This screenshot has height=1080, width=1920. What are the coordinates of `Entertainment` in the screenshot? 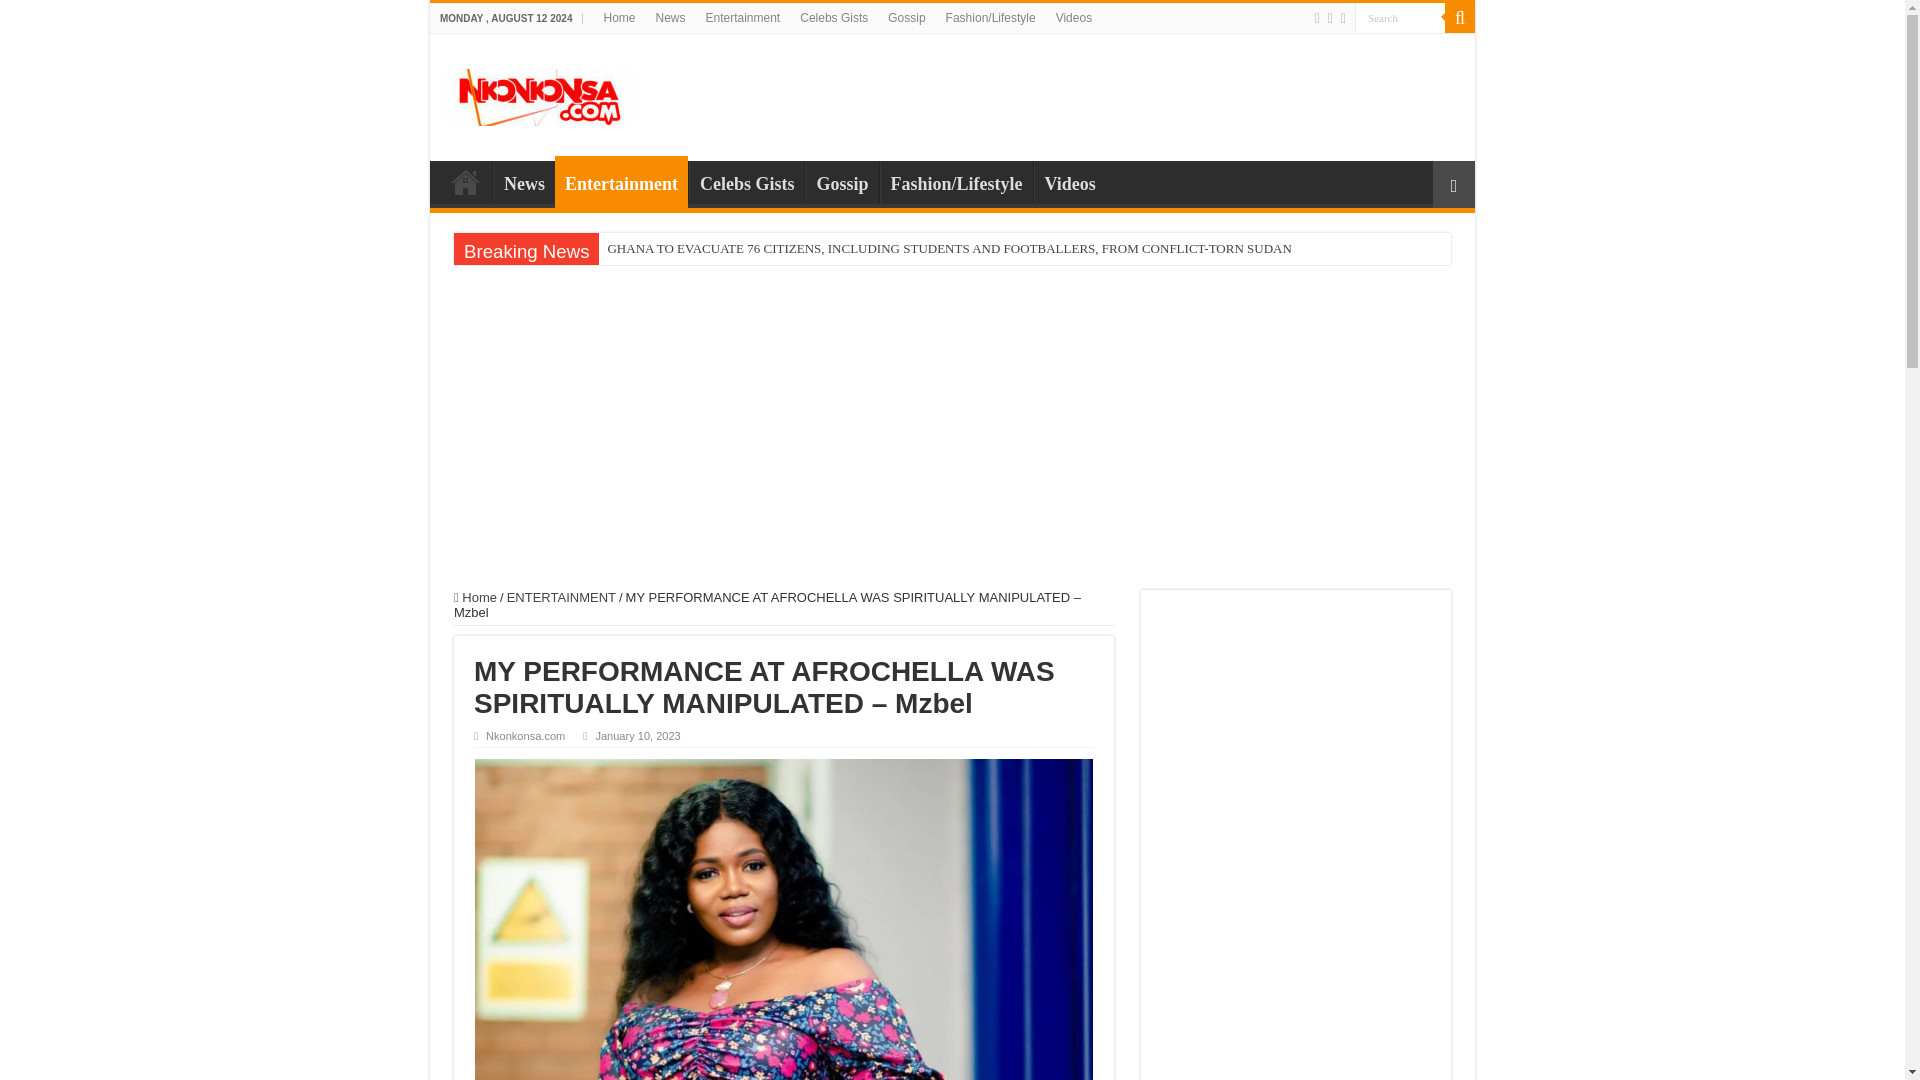 It's located at (620, 182).